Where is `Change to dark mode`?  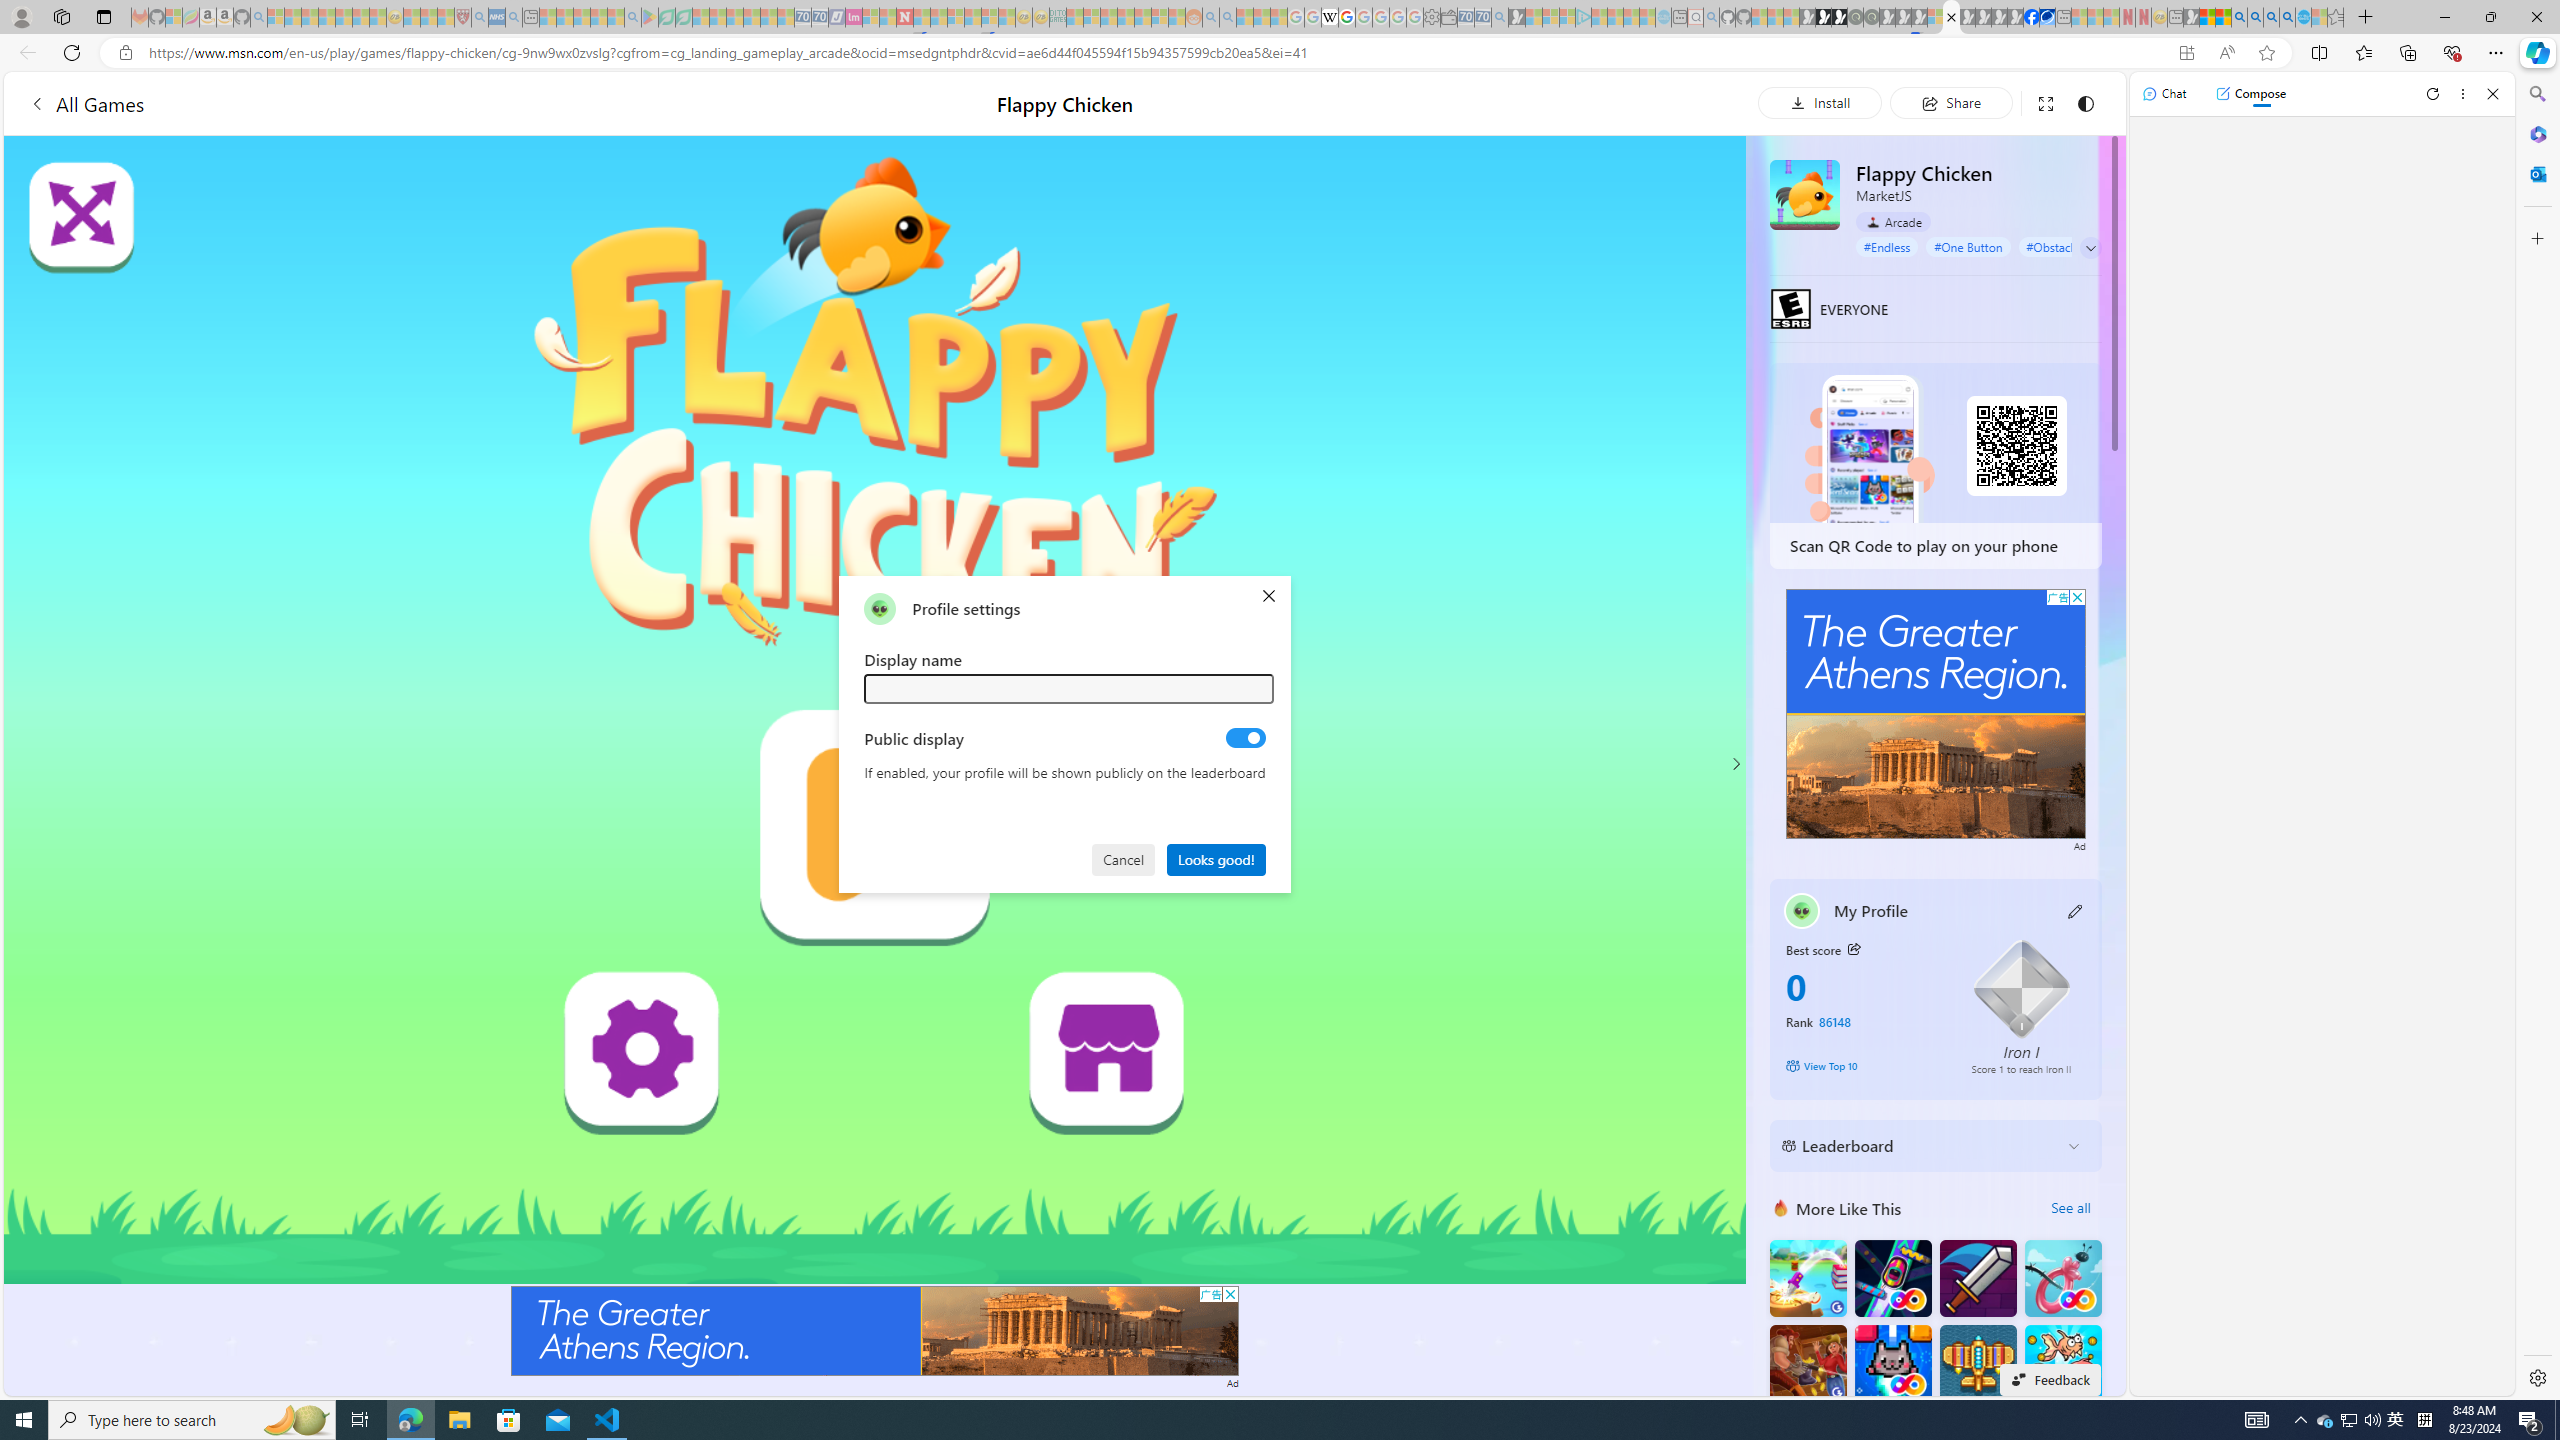 Change to dark mode is located at coordinates (2084, 102).